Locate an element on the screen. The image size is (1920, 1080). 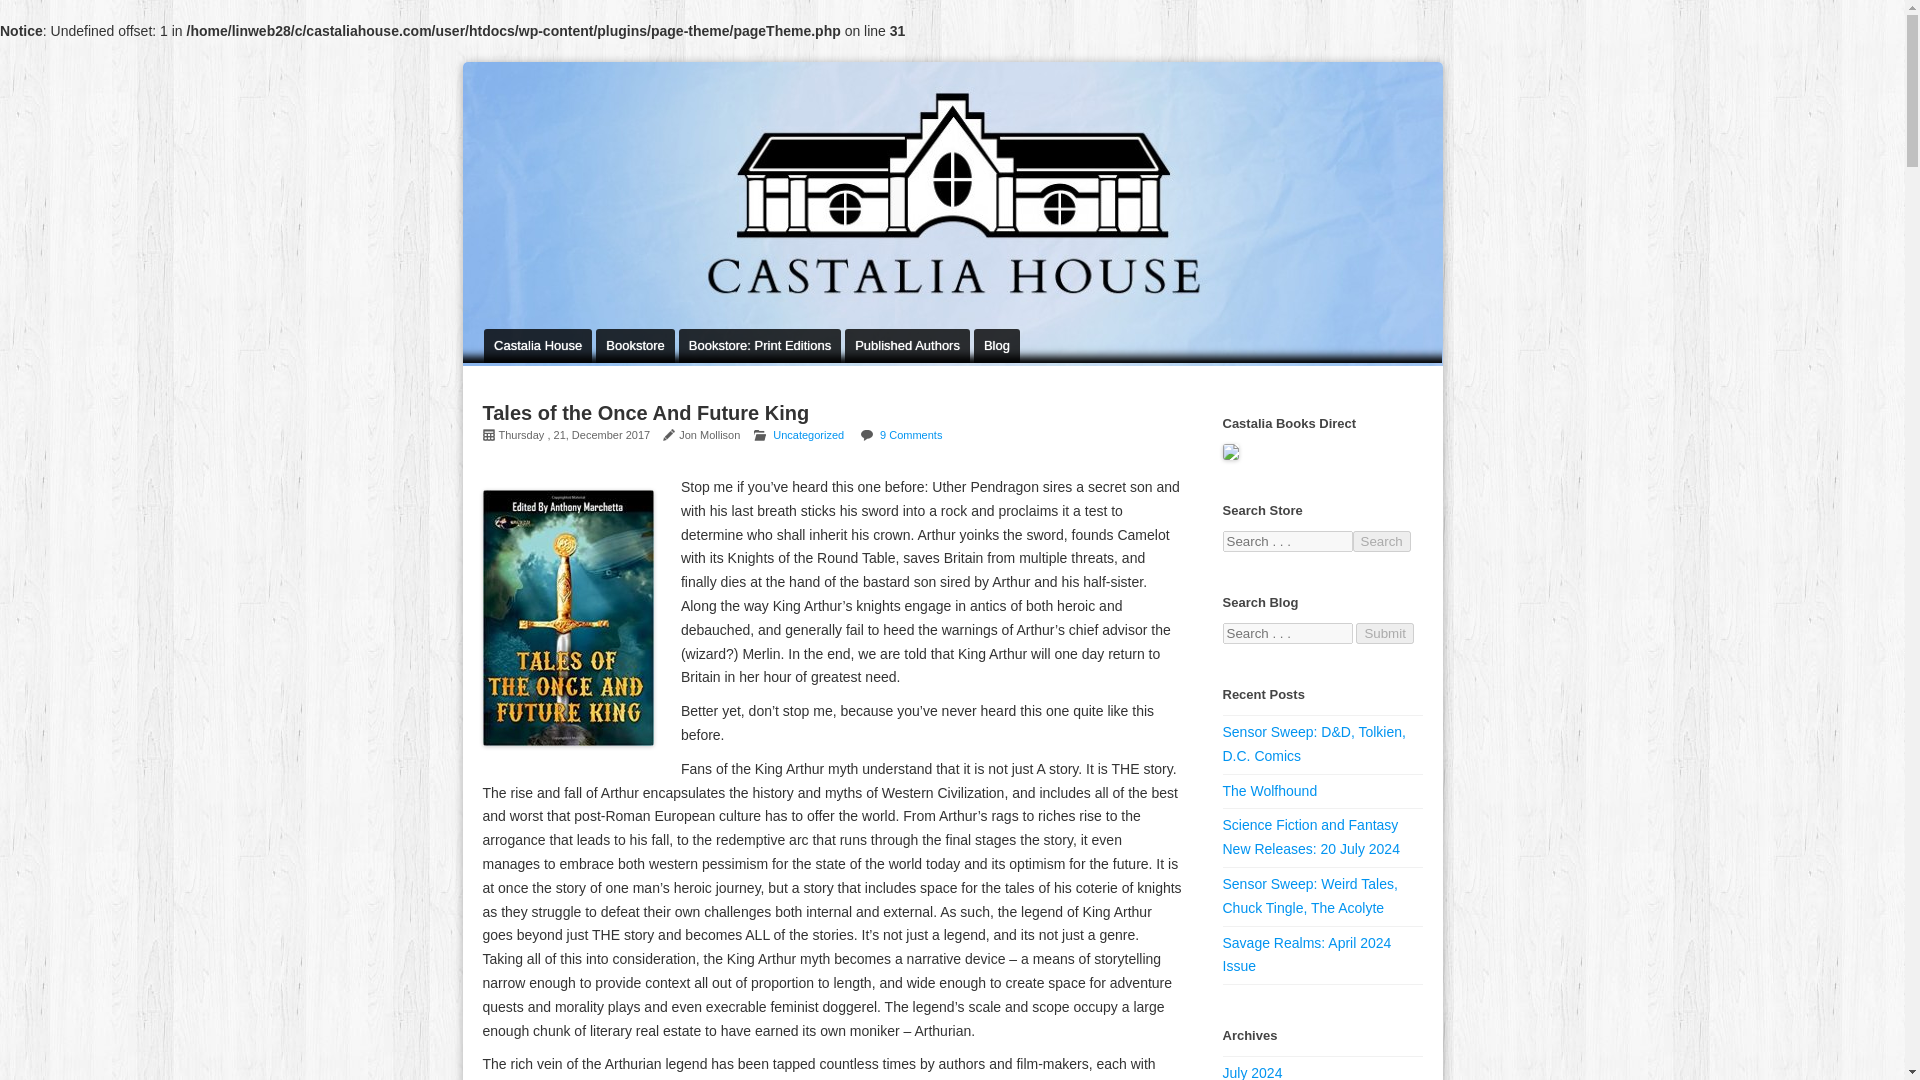
Bookstore is located at coordinates (635, 346).